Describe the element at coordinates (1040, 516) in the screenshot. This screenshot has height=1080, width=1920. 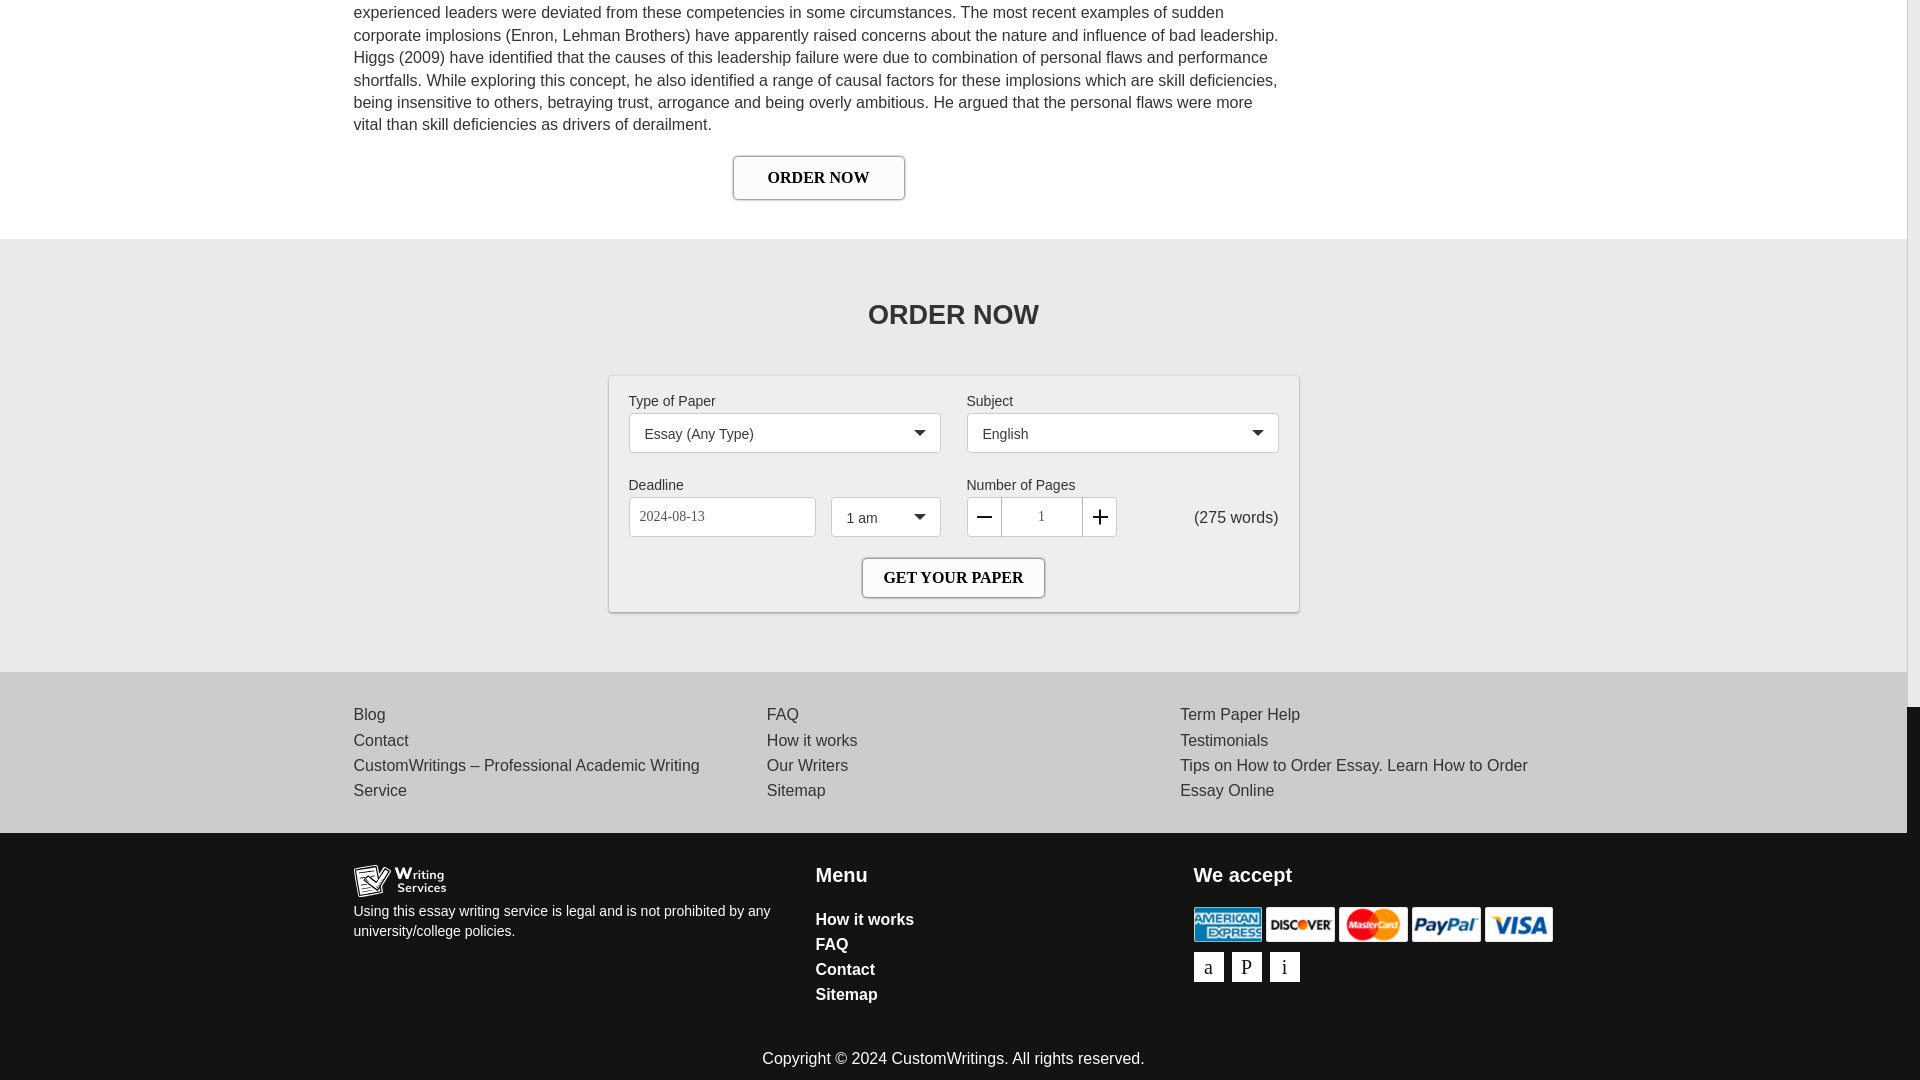
I see `1` at that location.